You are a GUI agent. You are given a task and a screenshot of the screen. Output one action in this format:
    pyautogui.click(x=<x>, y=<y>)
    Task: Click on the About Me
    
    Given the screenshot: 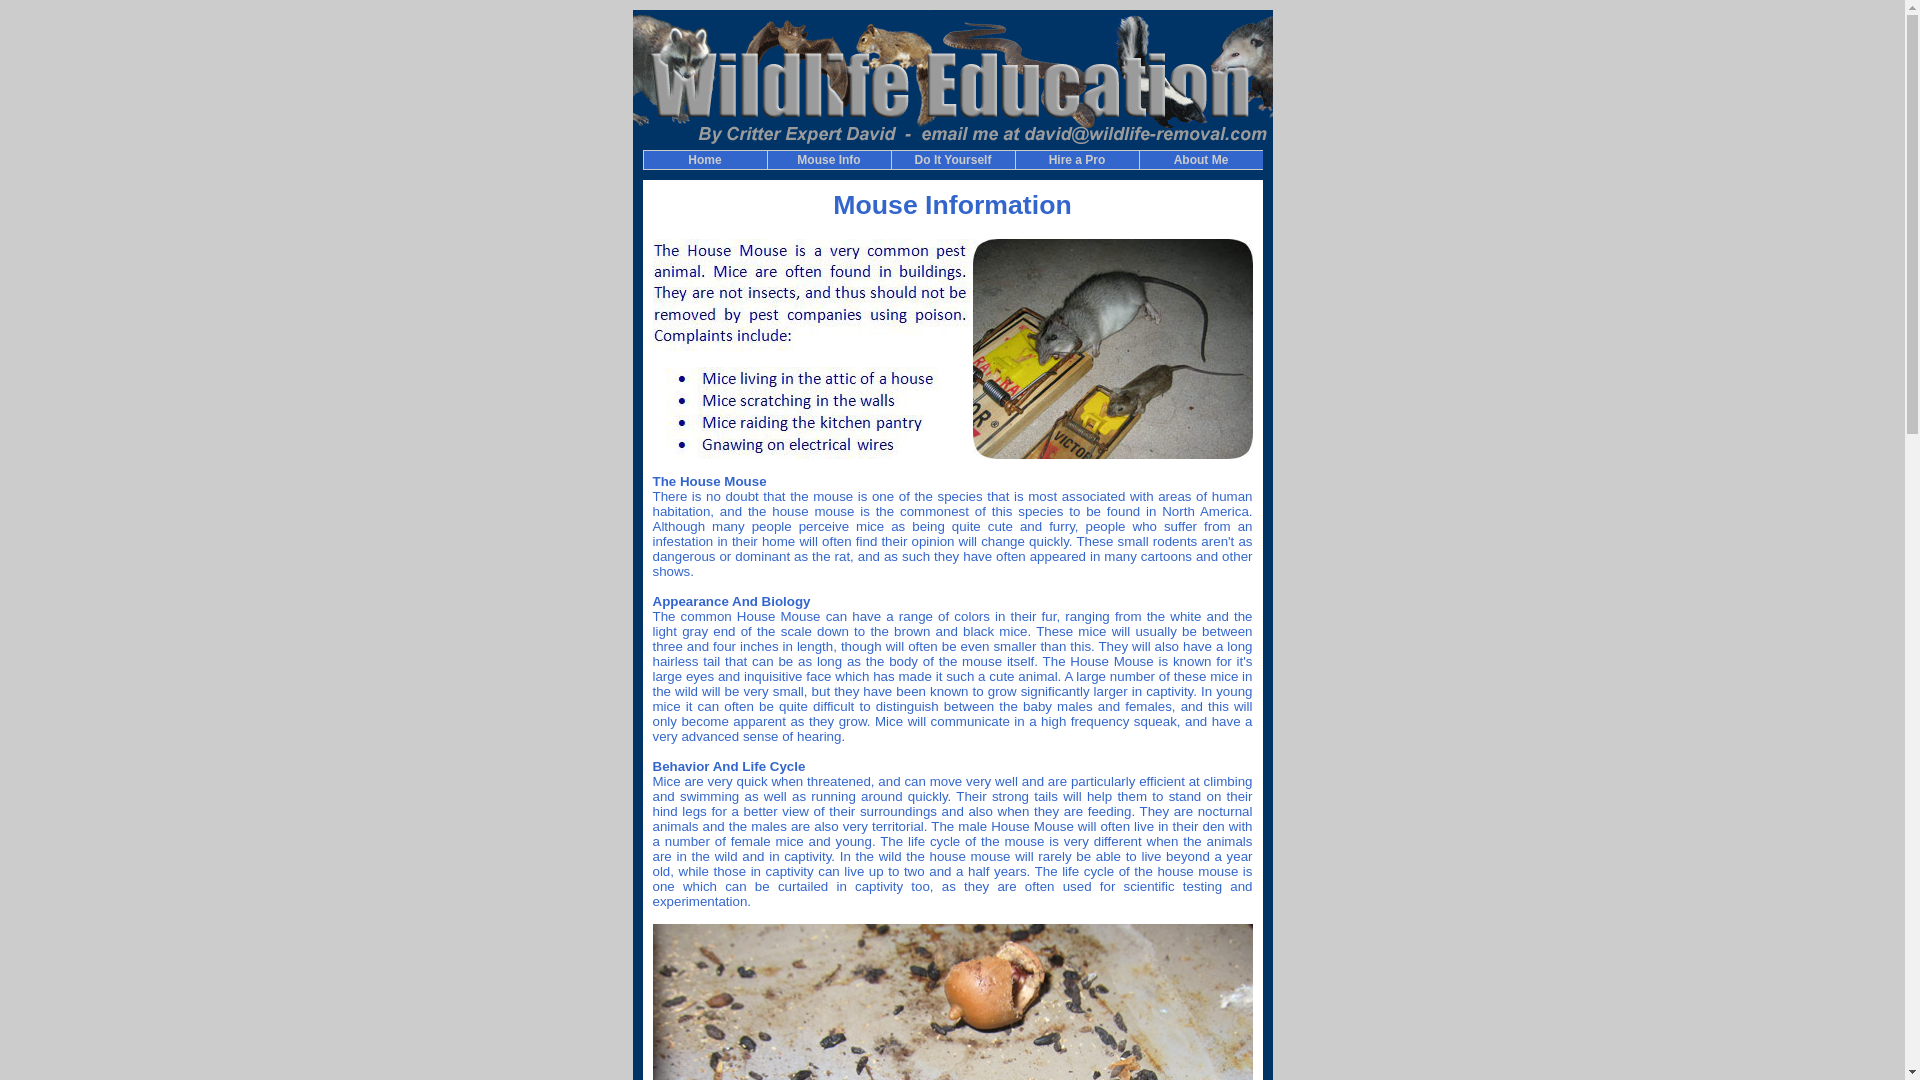 What is the action you would take?
    pyautogui.click(x=1200, y=160)
    